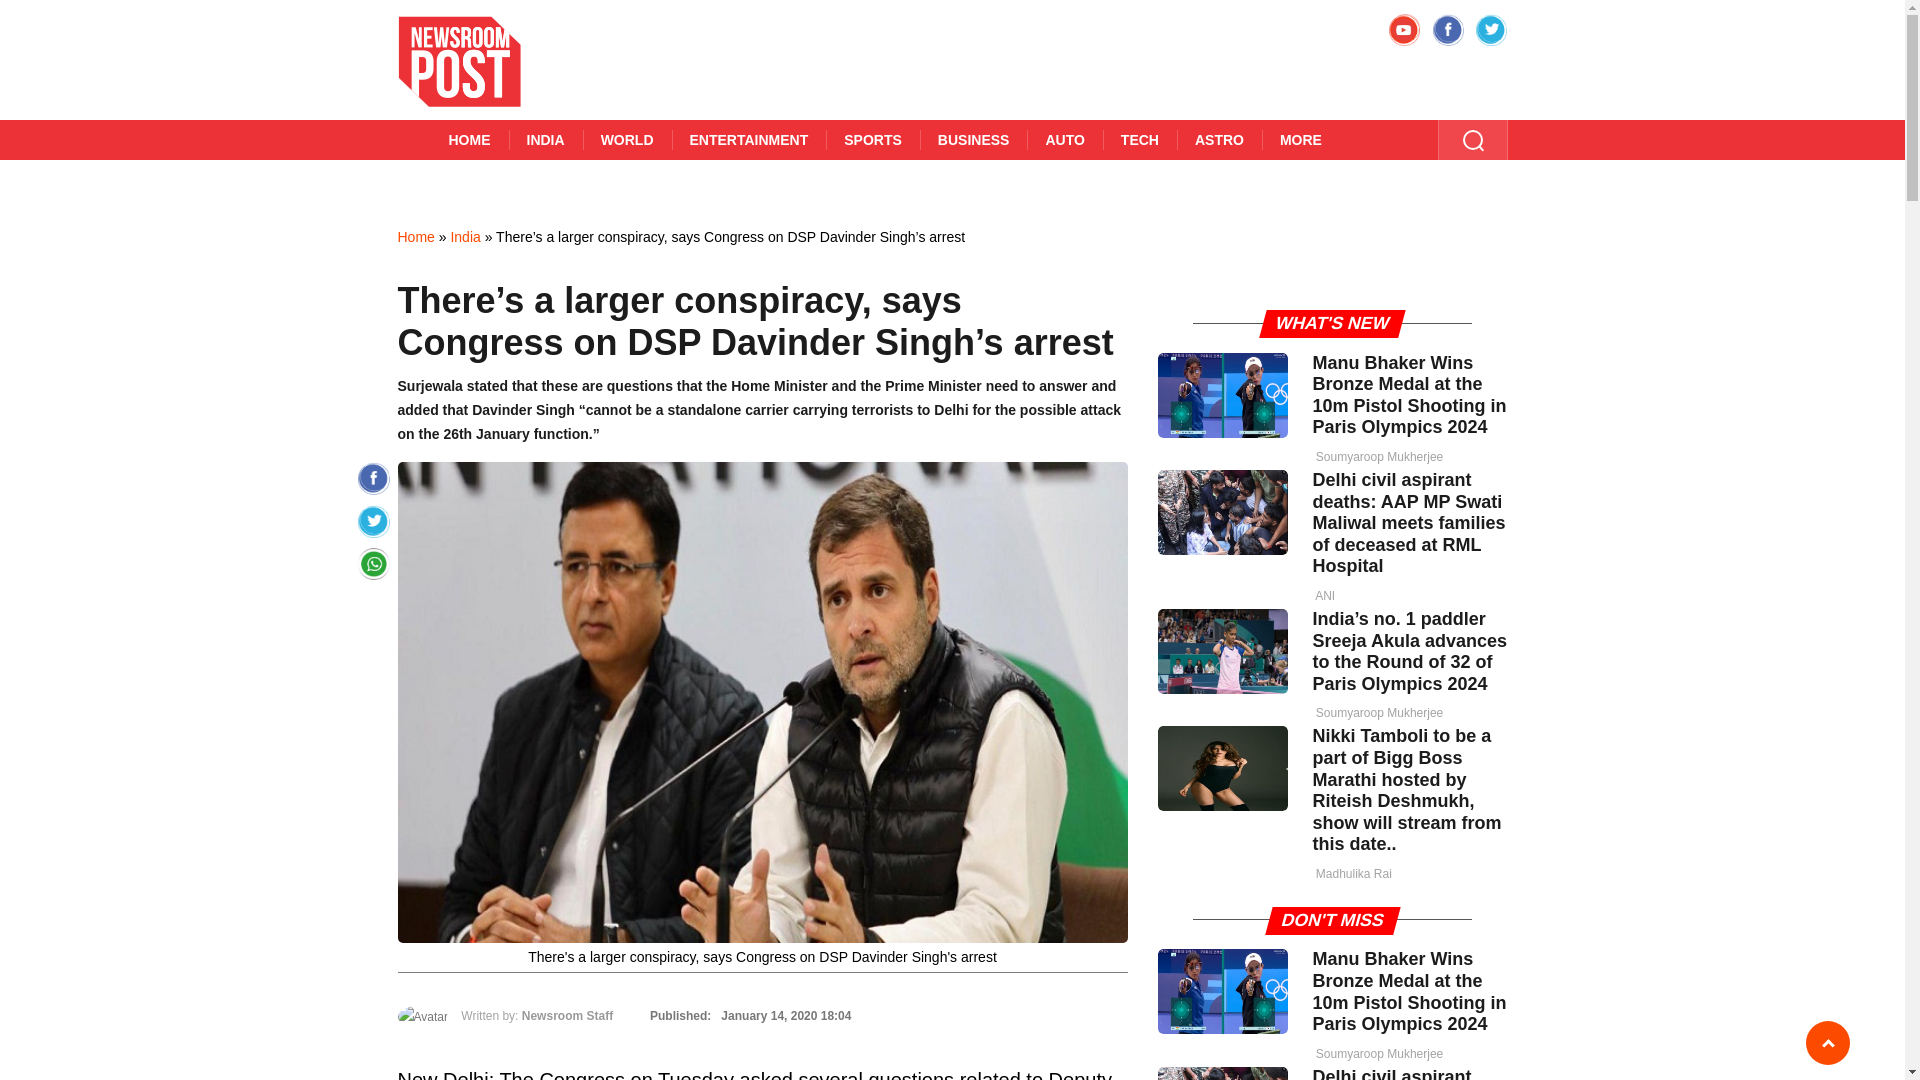 This screenshot has width=1920, height=1080. Describe the element at coordinates (567, 1015) in the screenshot. I see `Newsroom Staff` at that location.